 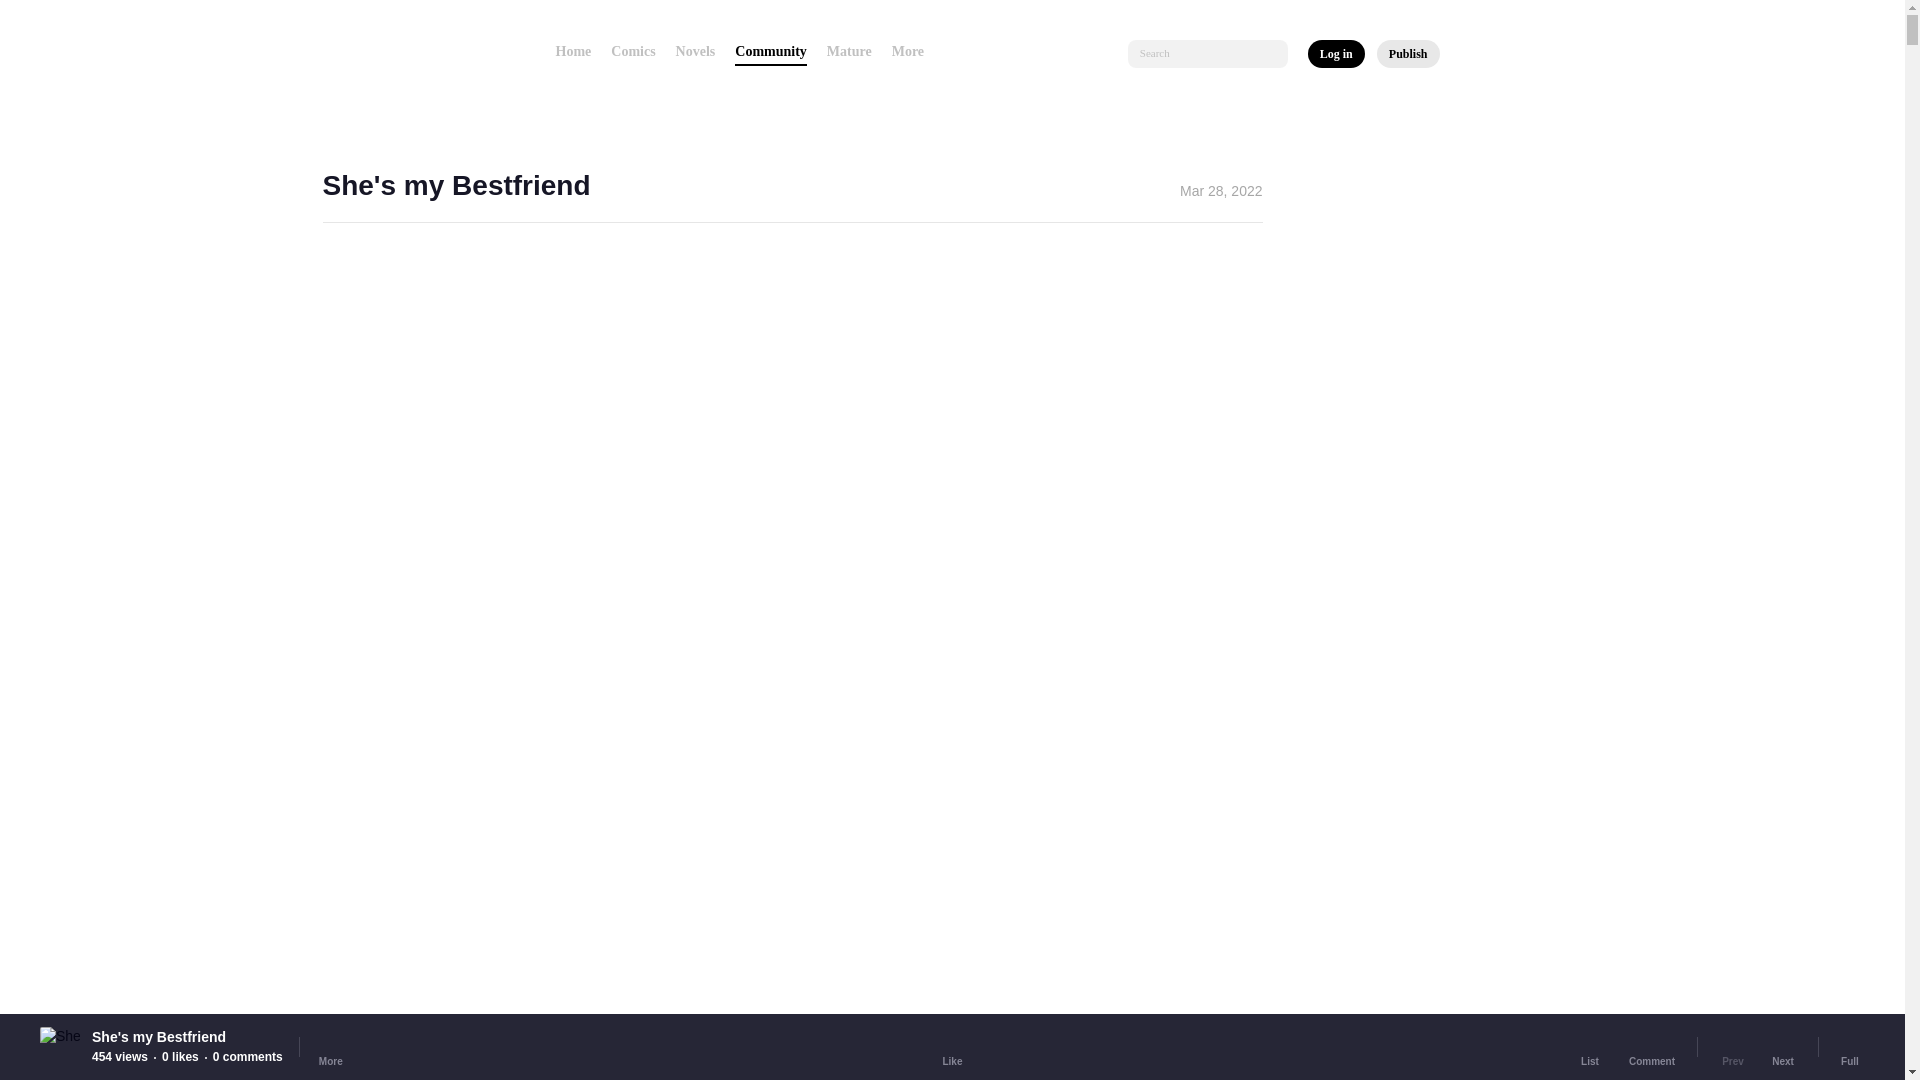 What do you see at coordinates (632, 52) in the screenshot?
I see `Comics` at bounding box center [632, 52].